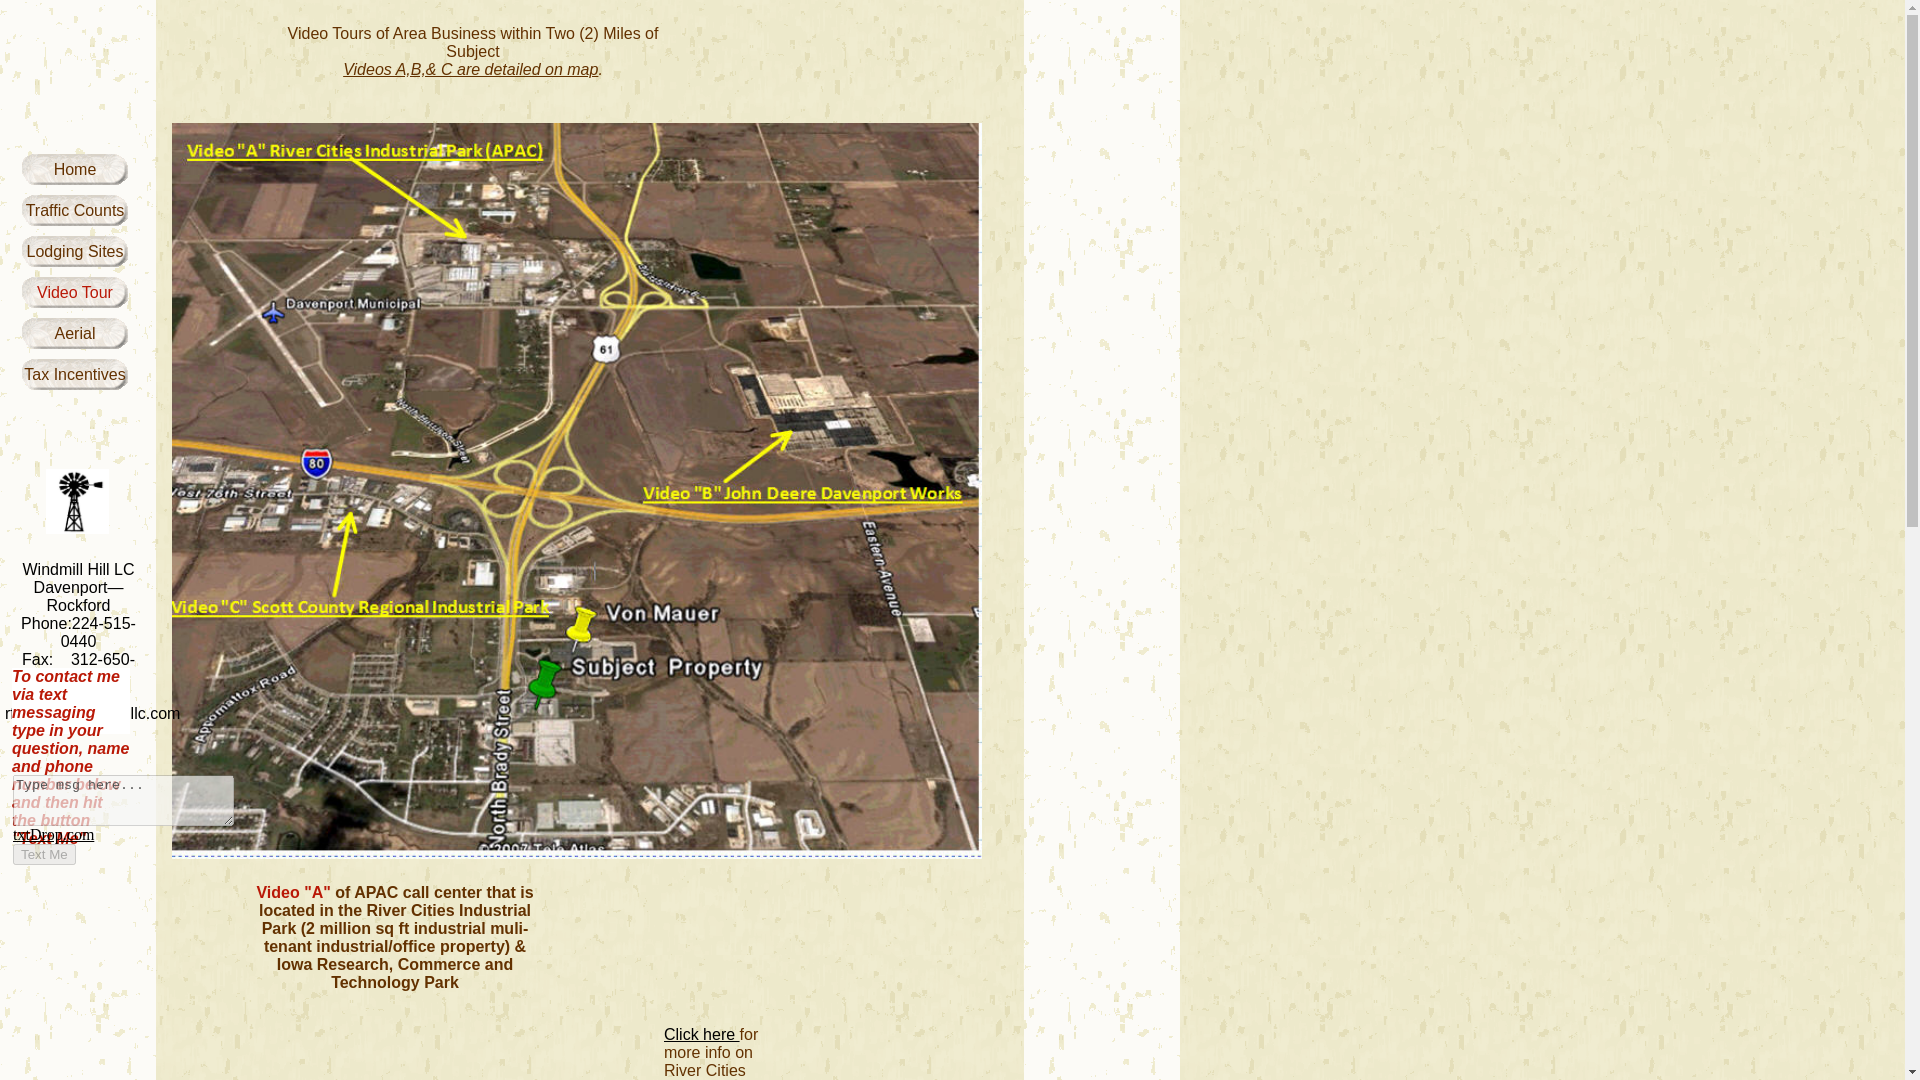  I want to click on Text Me, so click(44, 854).